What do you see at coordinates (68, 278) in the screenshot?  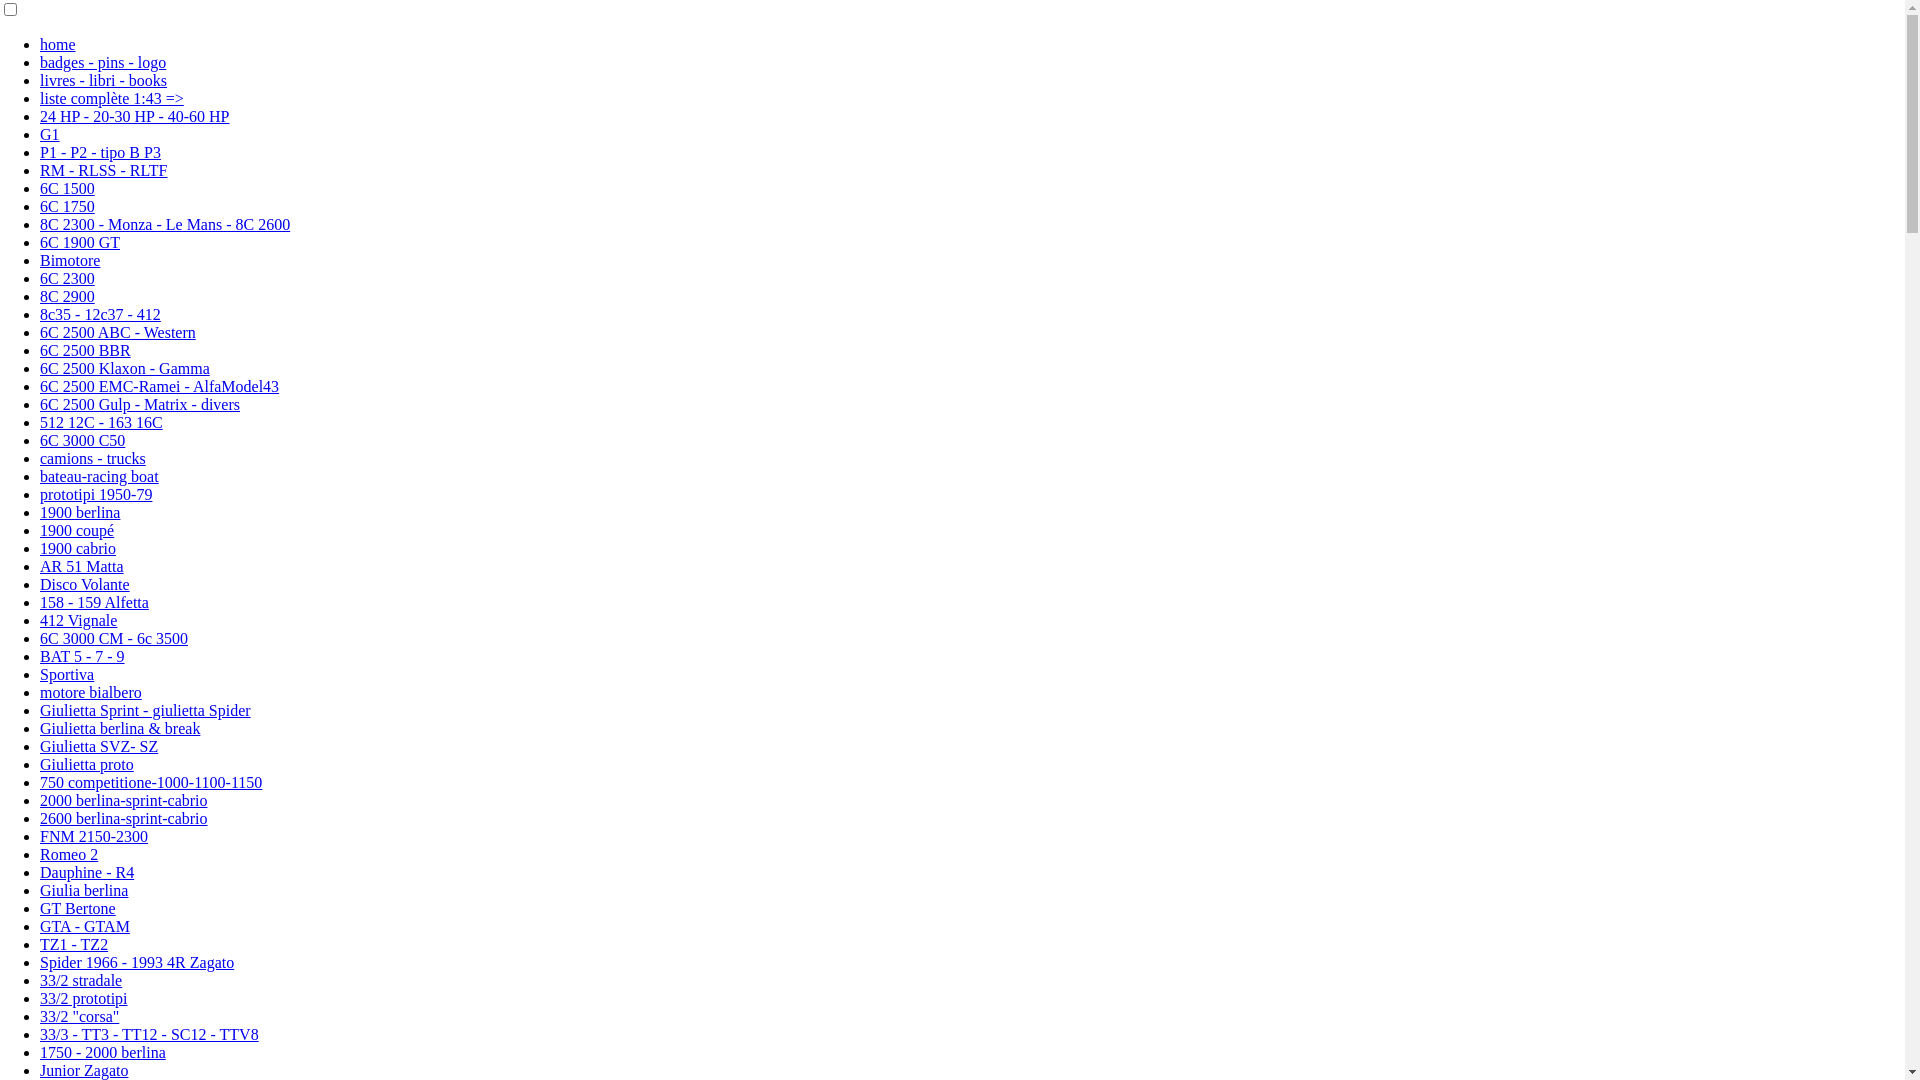 I see `6C 2300` at bounding box center [68, 278].